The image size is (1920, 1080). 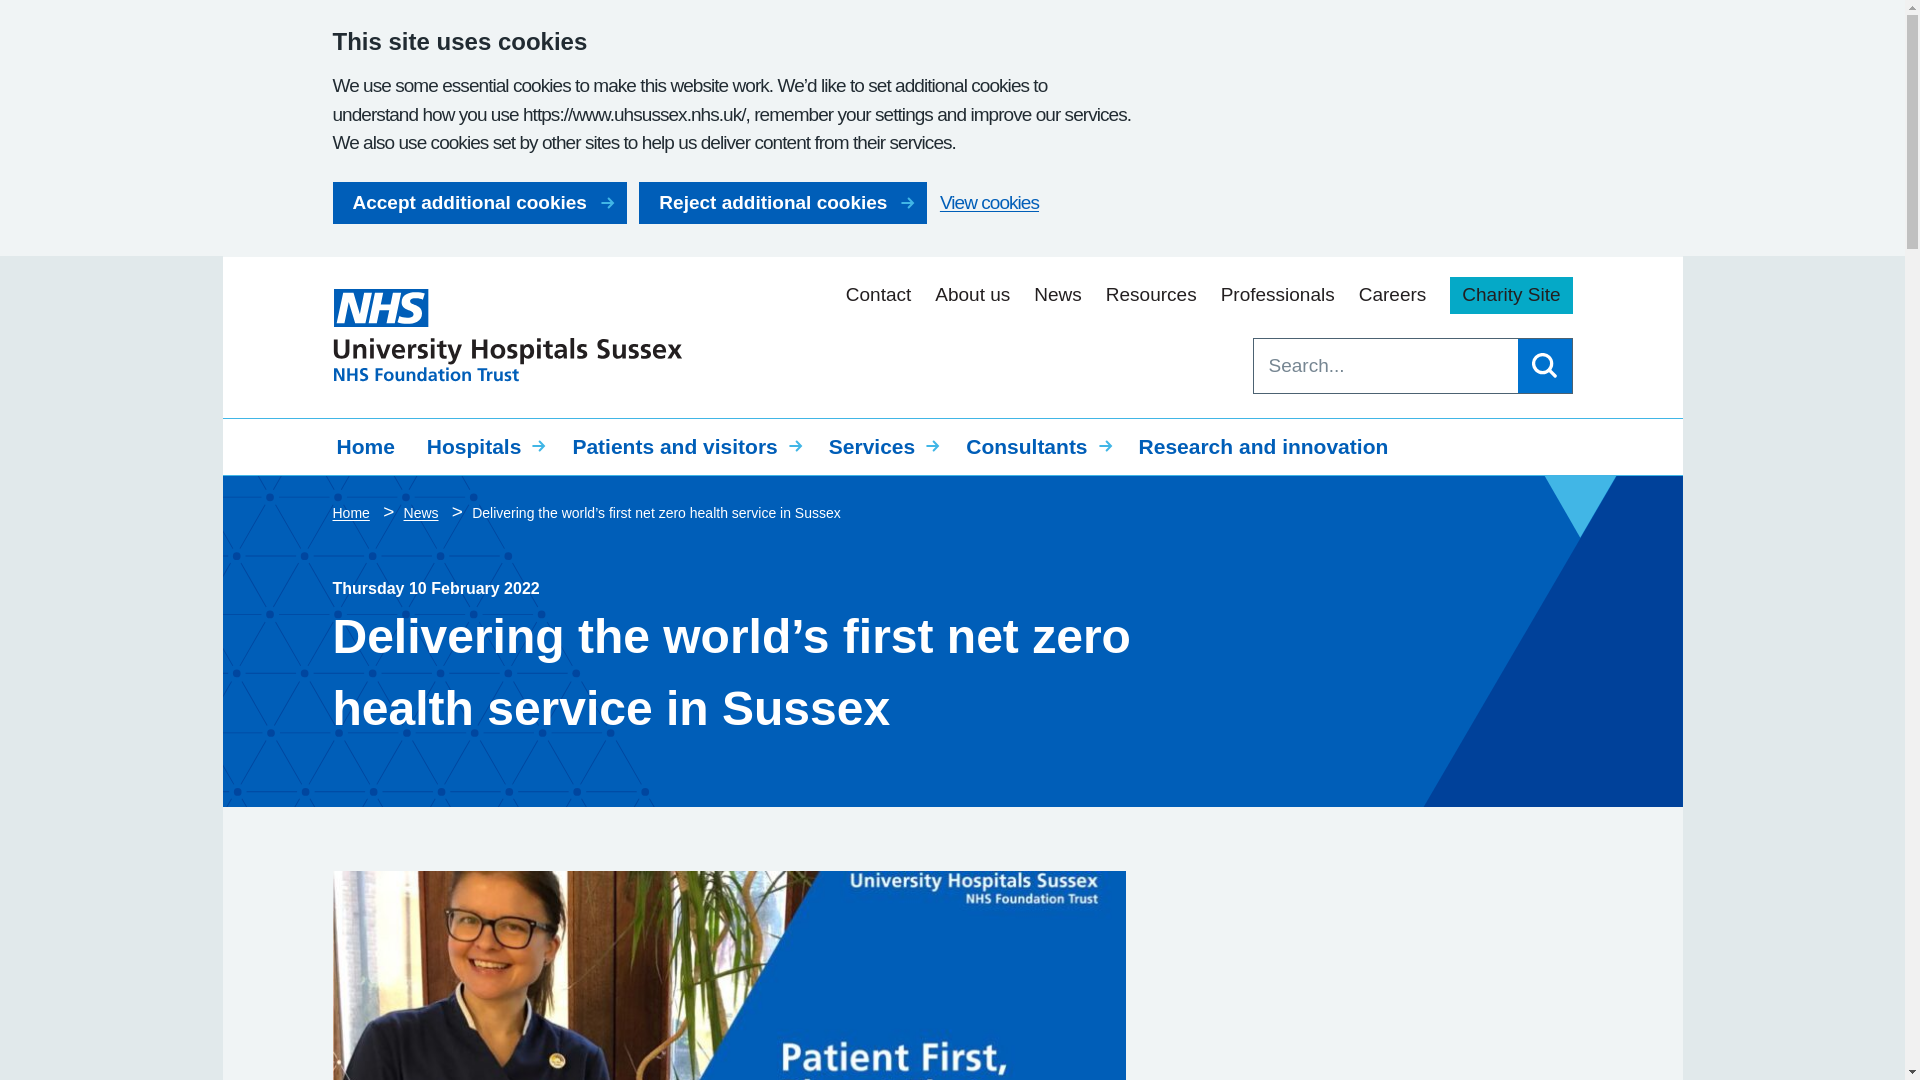 I want to click on Professionals, so click(x=1278, y=294).